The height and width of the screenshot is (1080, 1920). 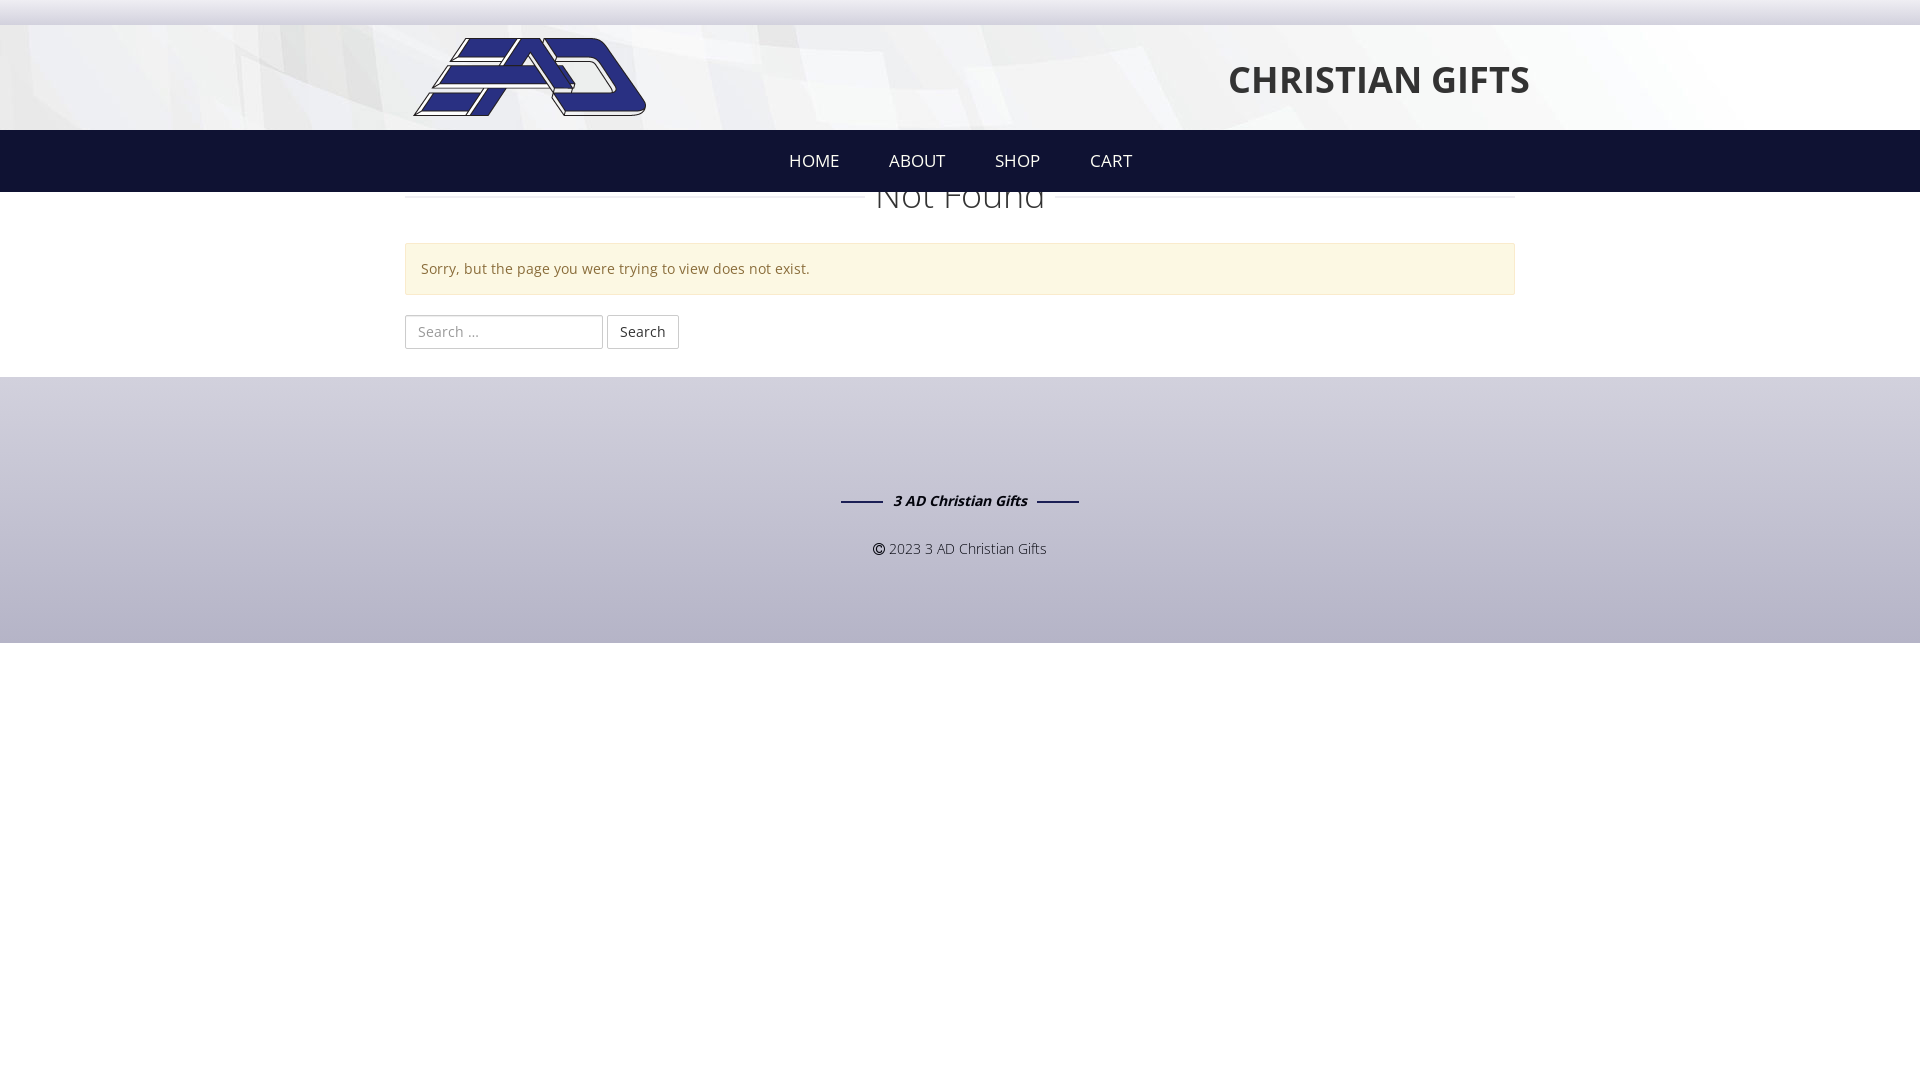 I want to click on 3 AD Christian Gifts, so click(x=580, y=78).